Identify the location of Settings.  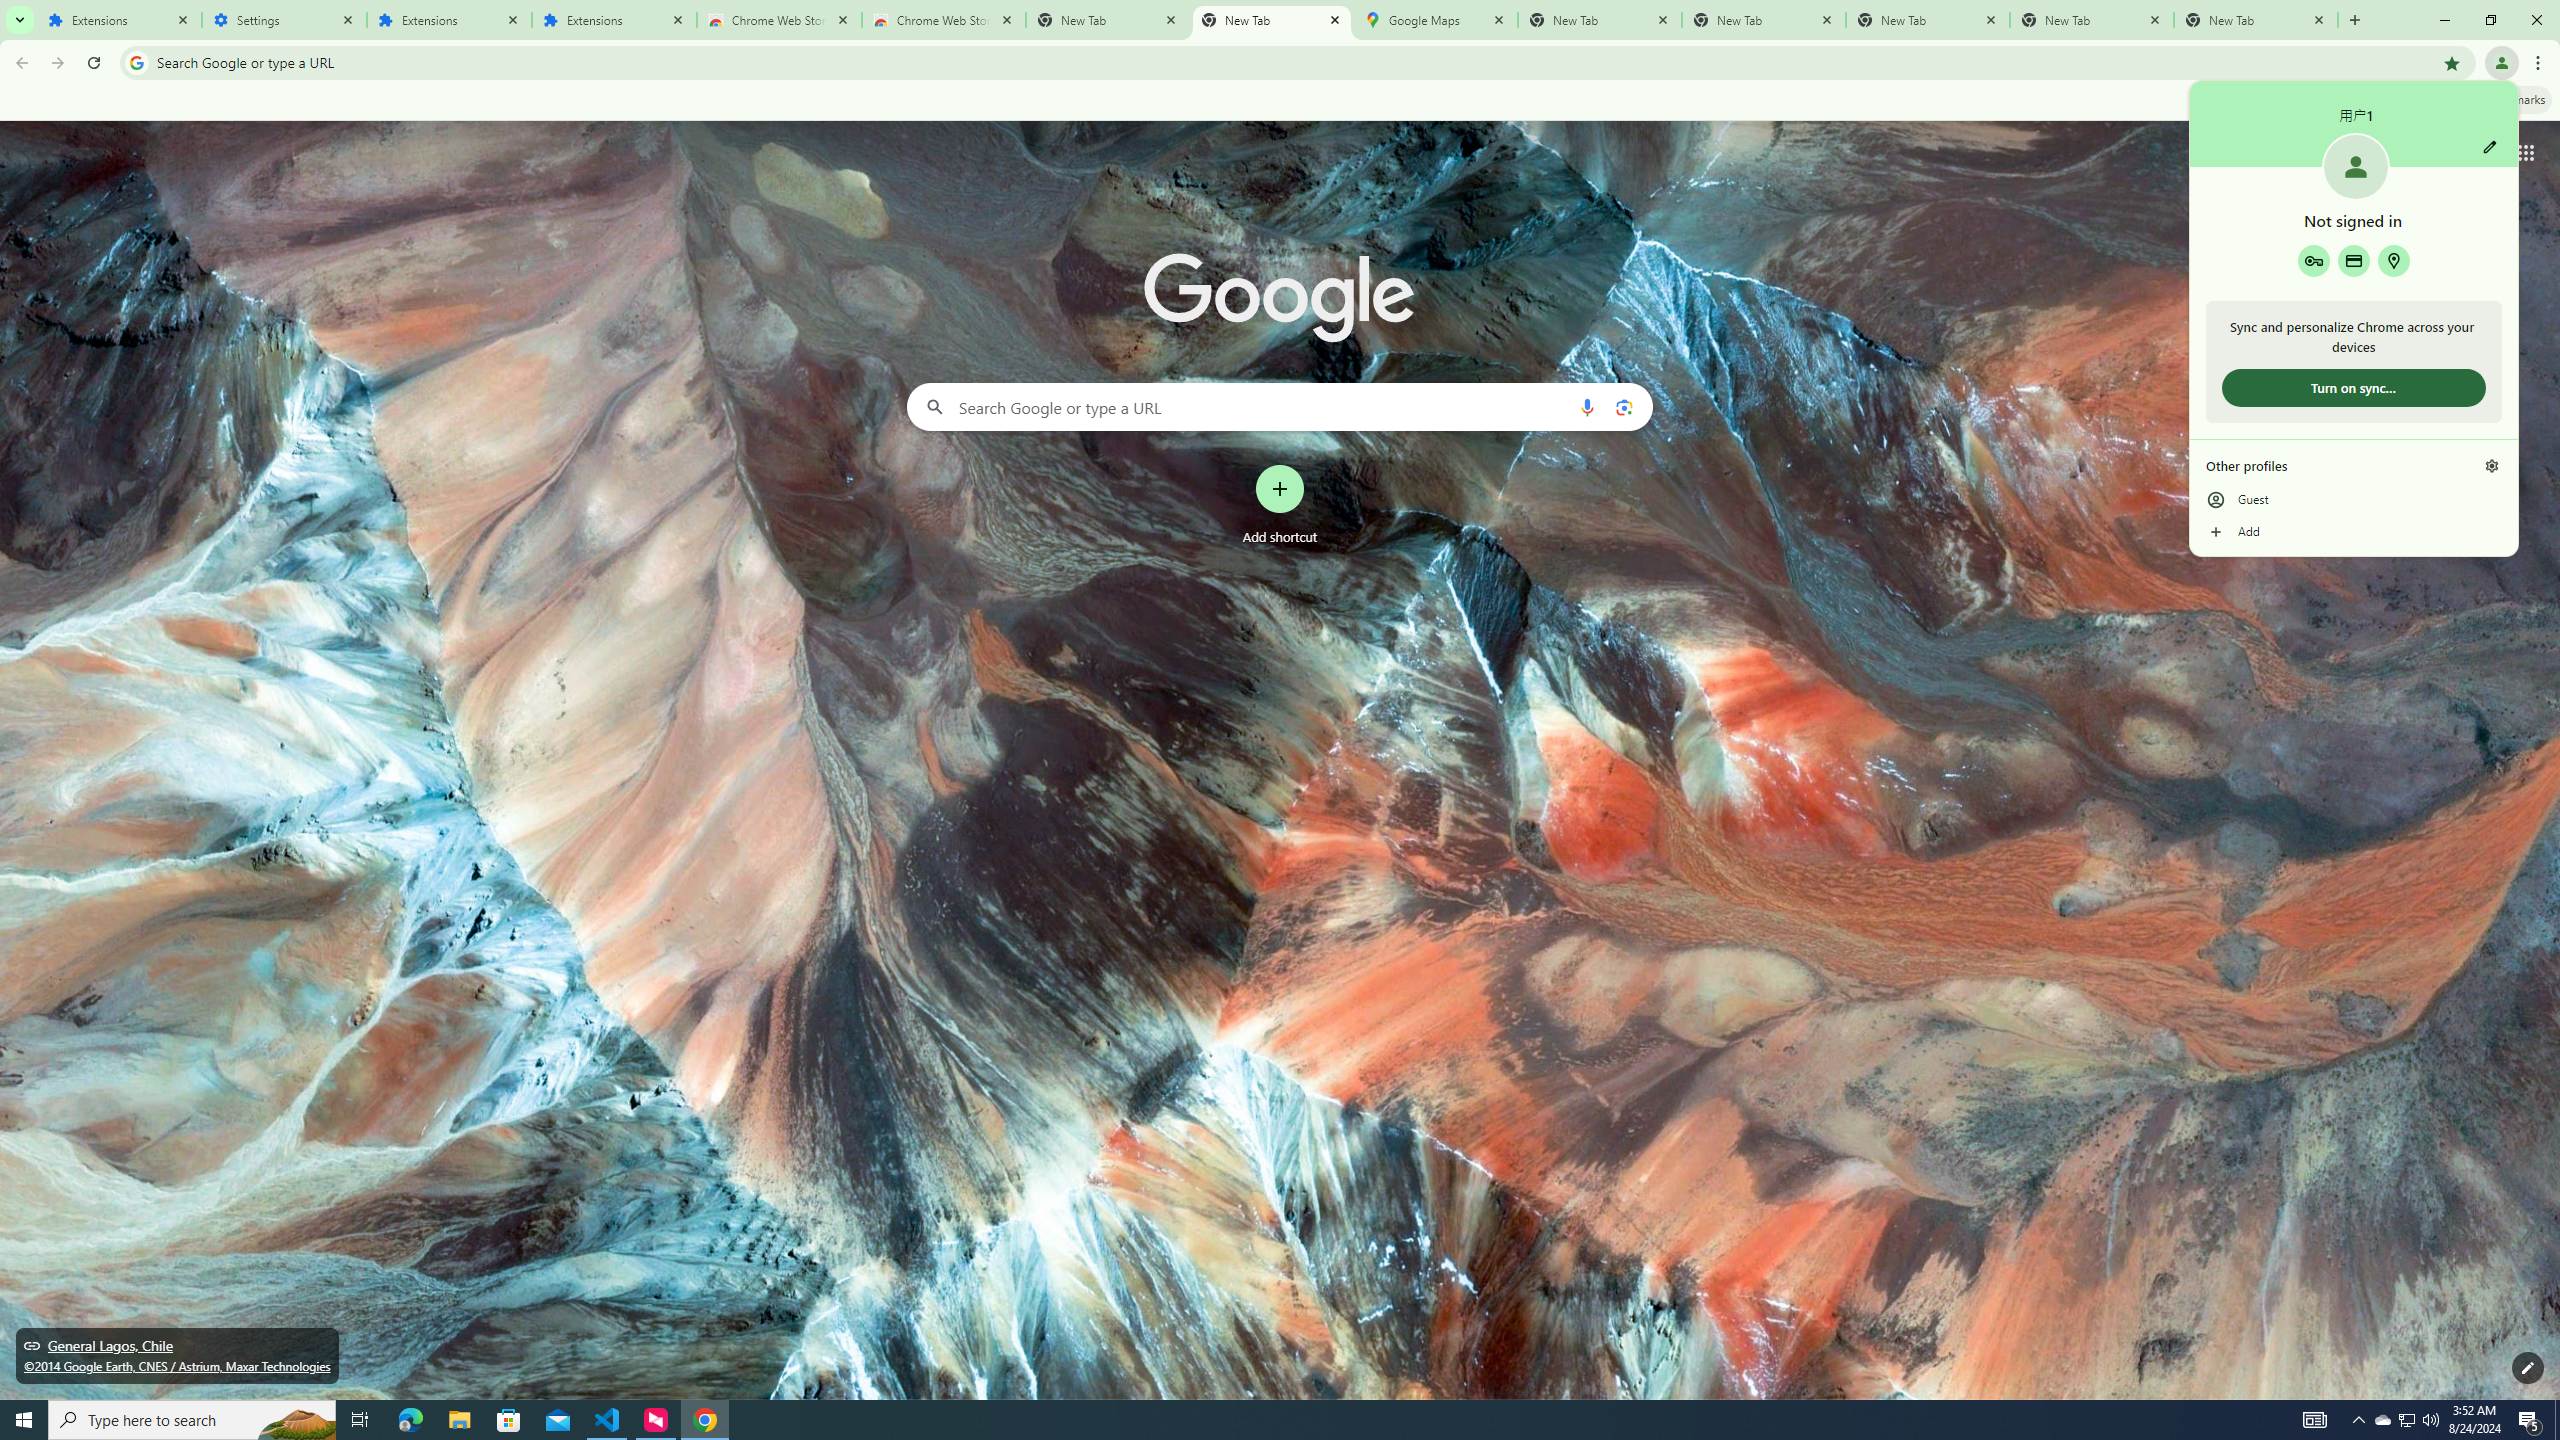
(284, 20).